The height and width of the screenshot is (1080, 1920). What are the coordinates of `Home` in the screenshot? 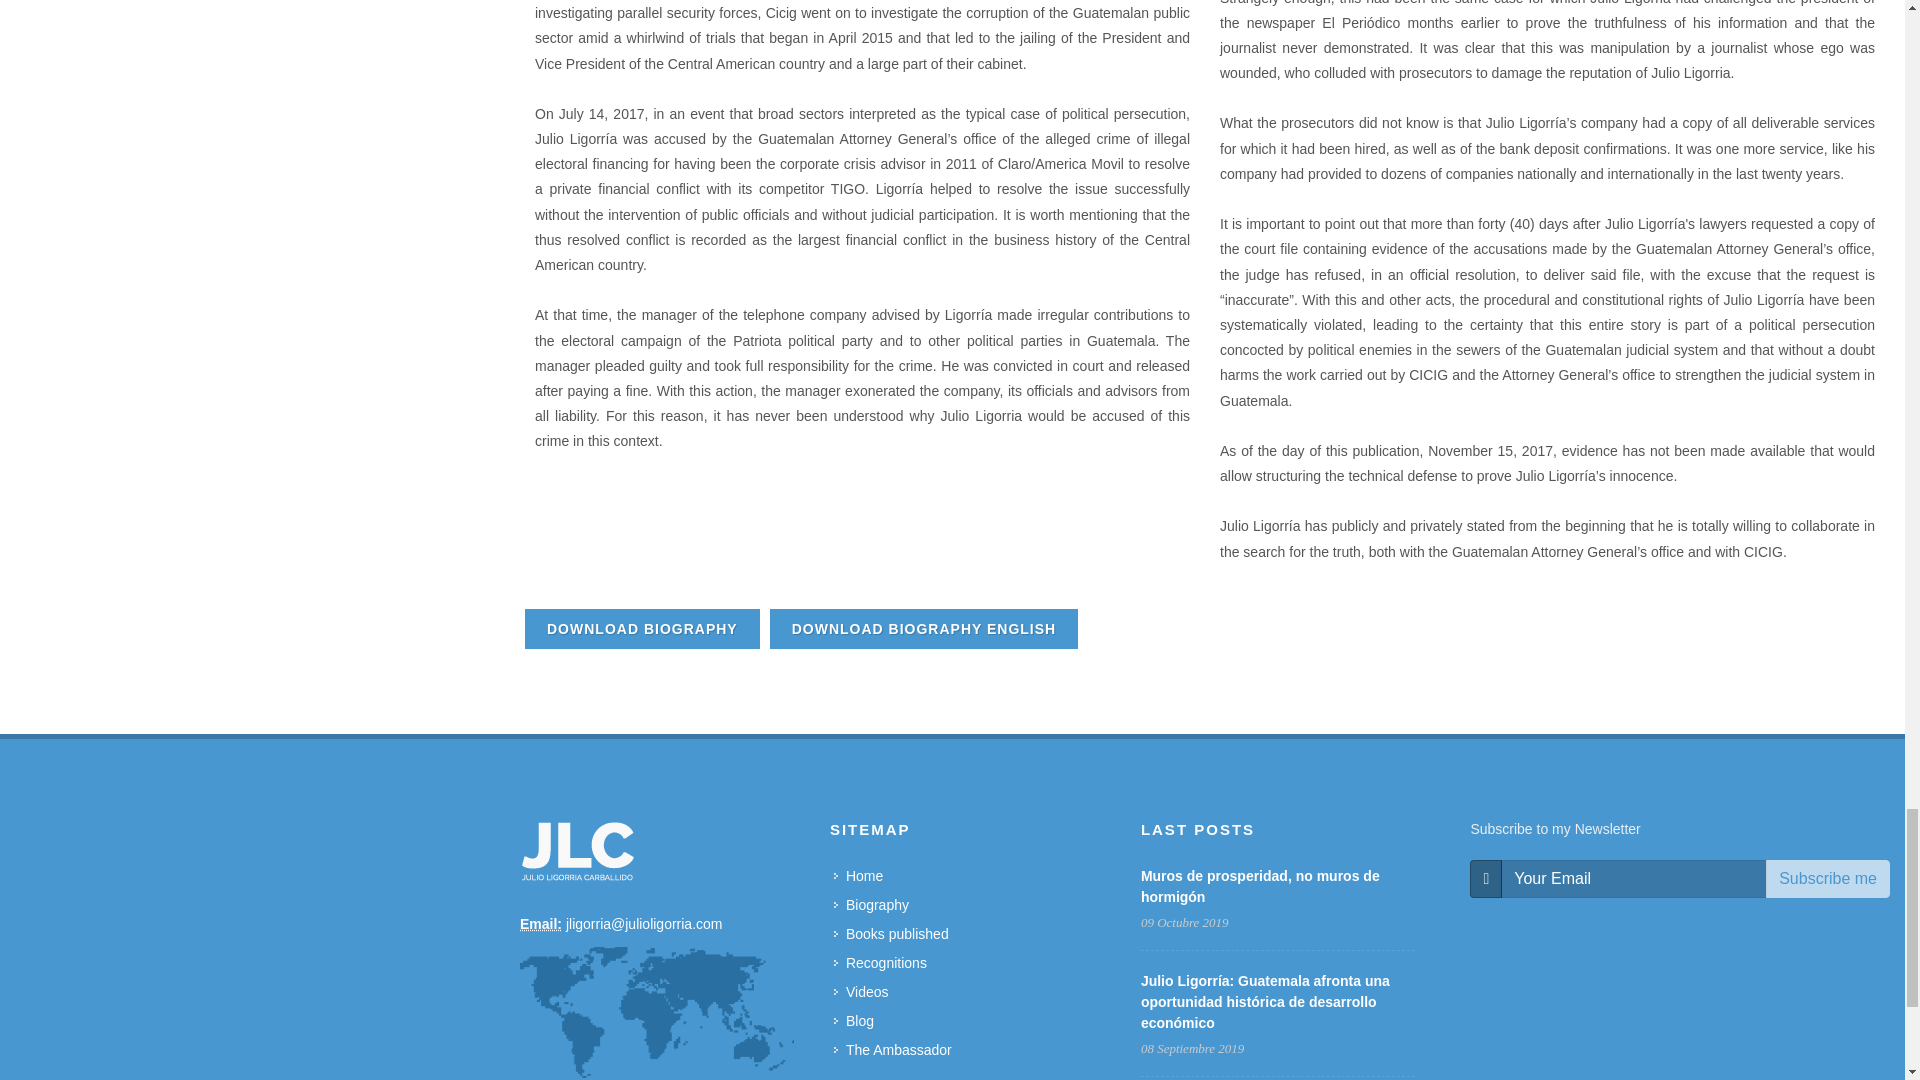 It's located at (859, 876).